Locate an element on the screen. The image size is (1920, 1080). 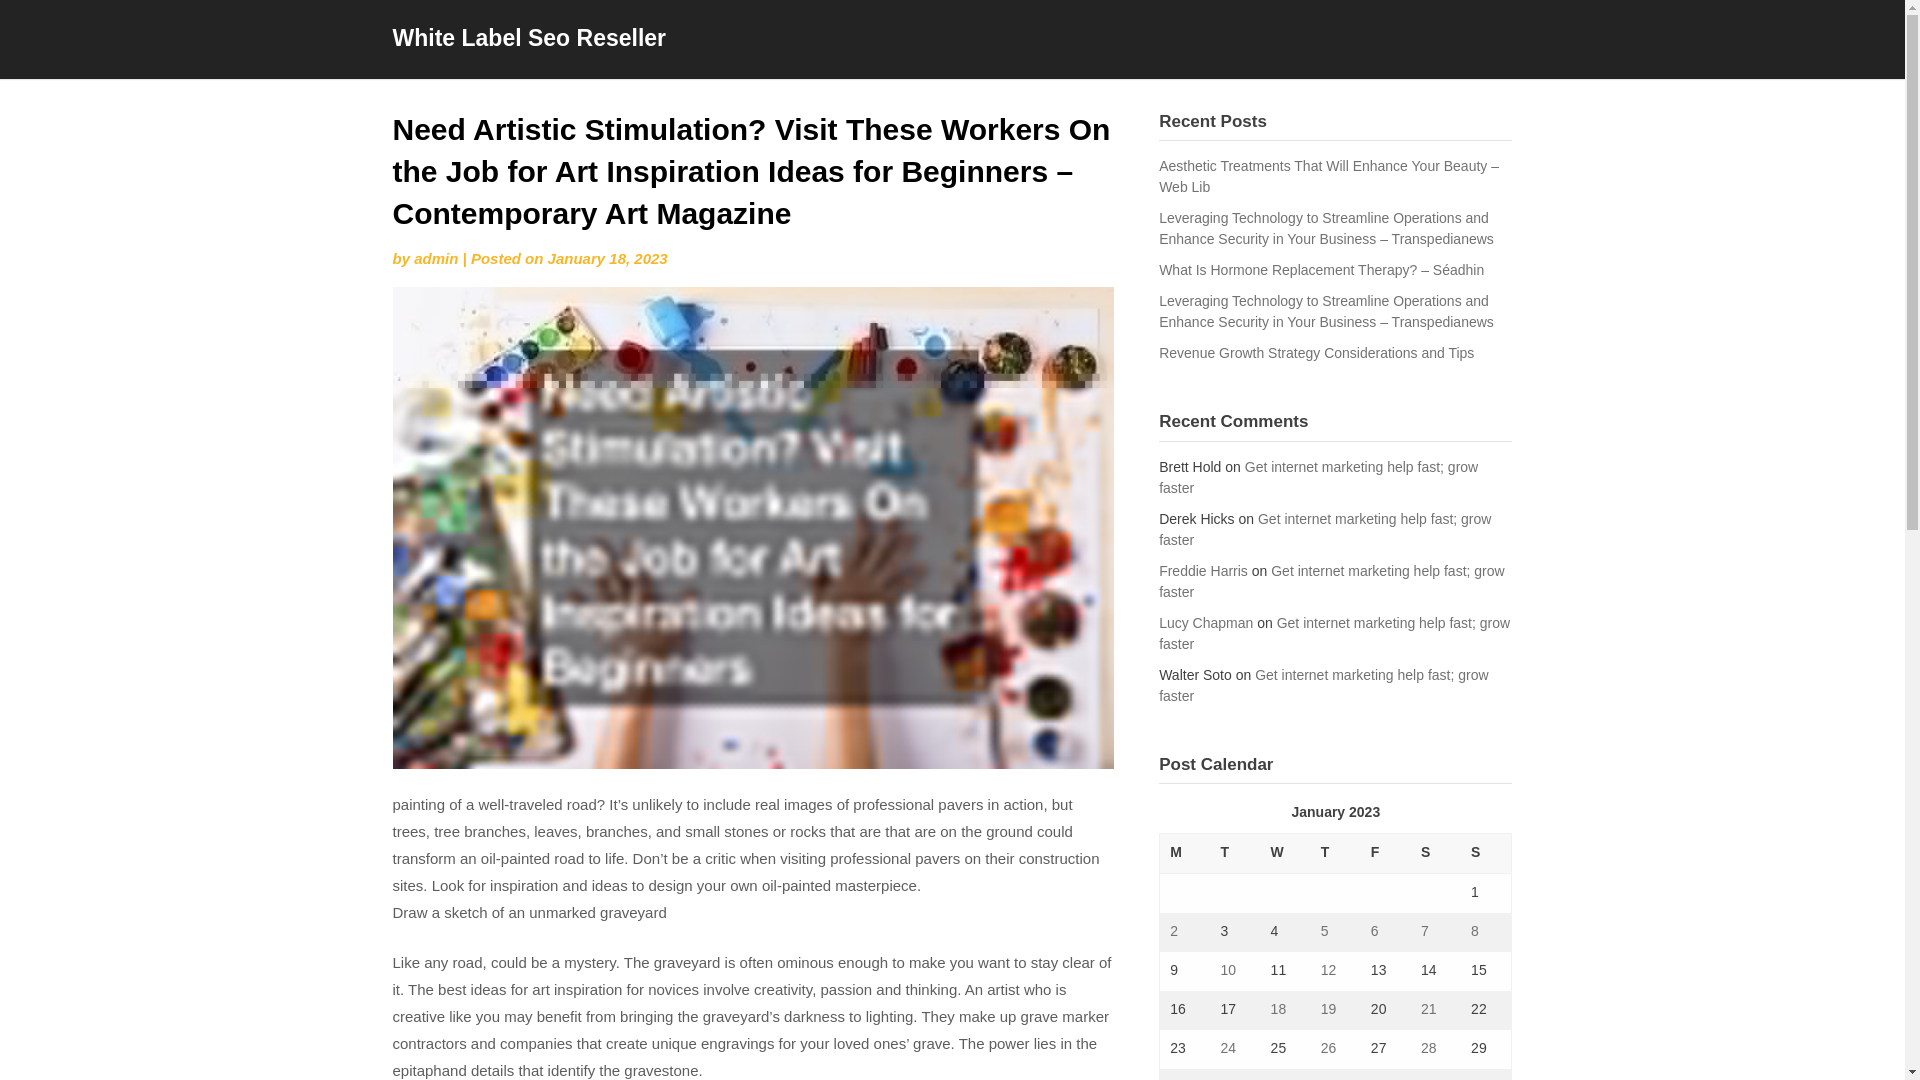
Get internet marketing help fast; grow faster is located at coordinates (1324, 686).